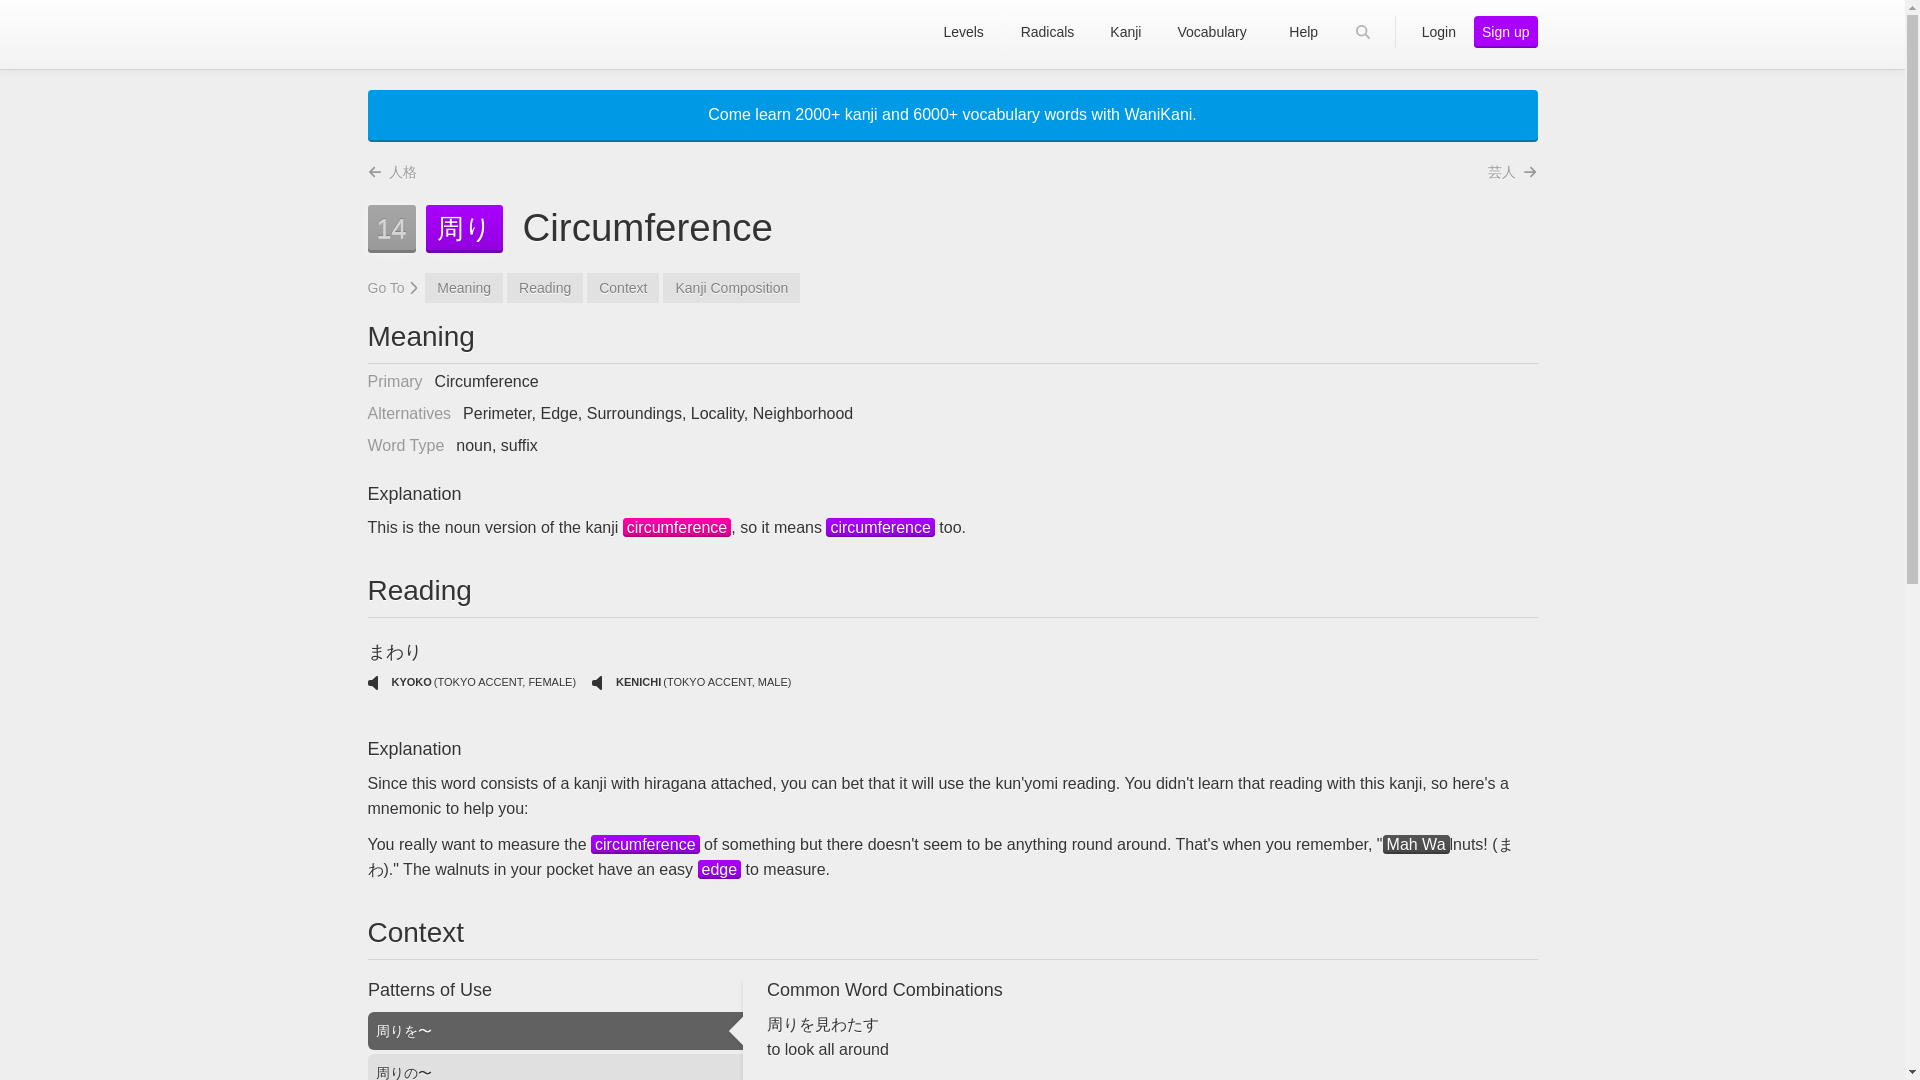 Image resolution: width=1920 pixels, height=1080 pixels. Describe the element at coordinates (964, 32) in the screenshot. I see `Levels` at that location.